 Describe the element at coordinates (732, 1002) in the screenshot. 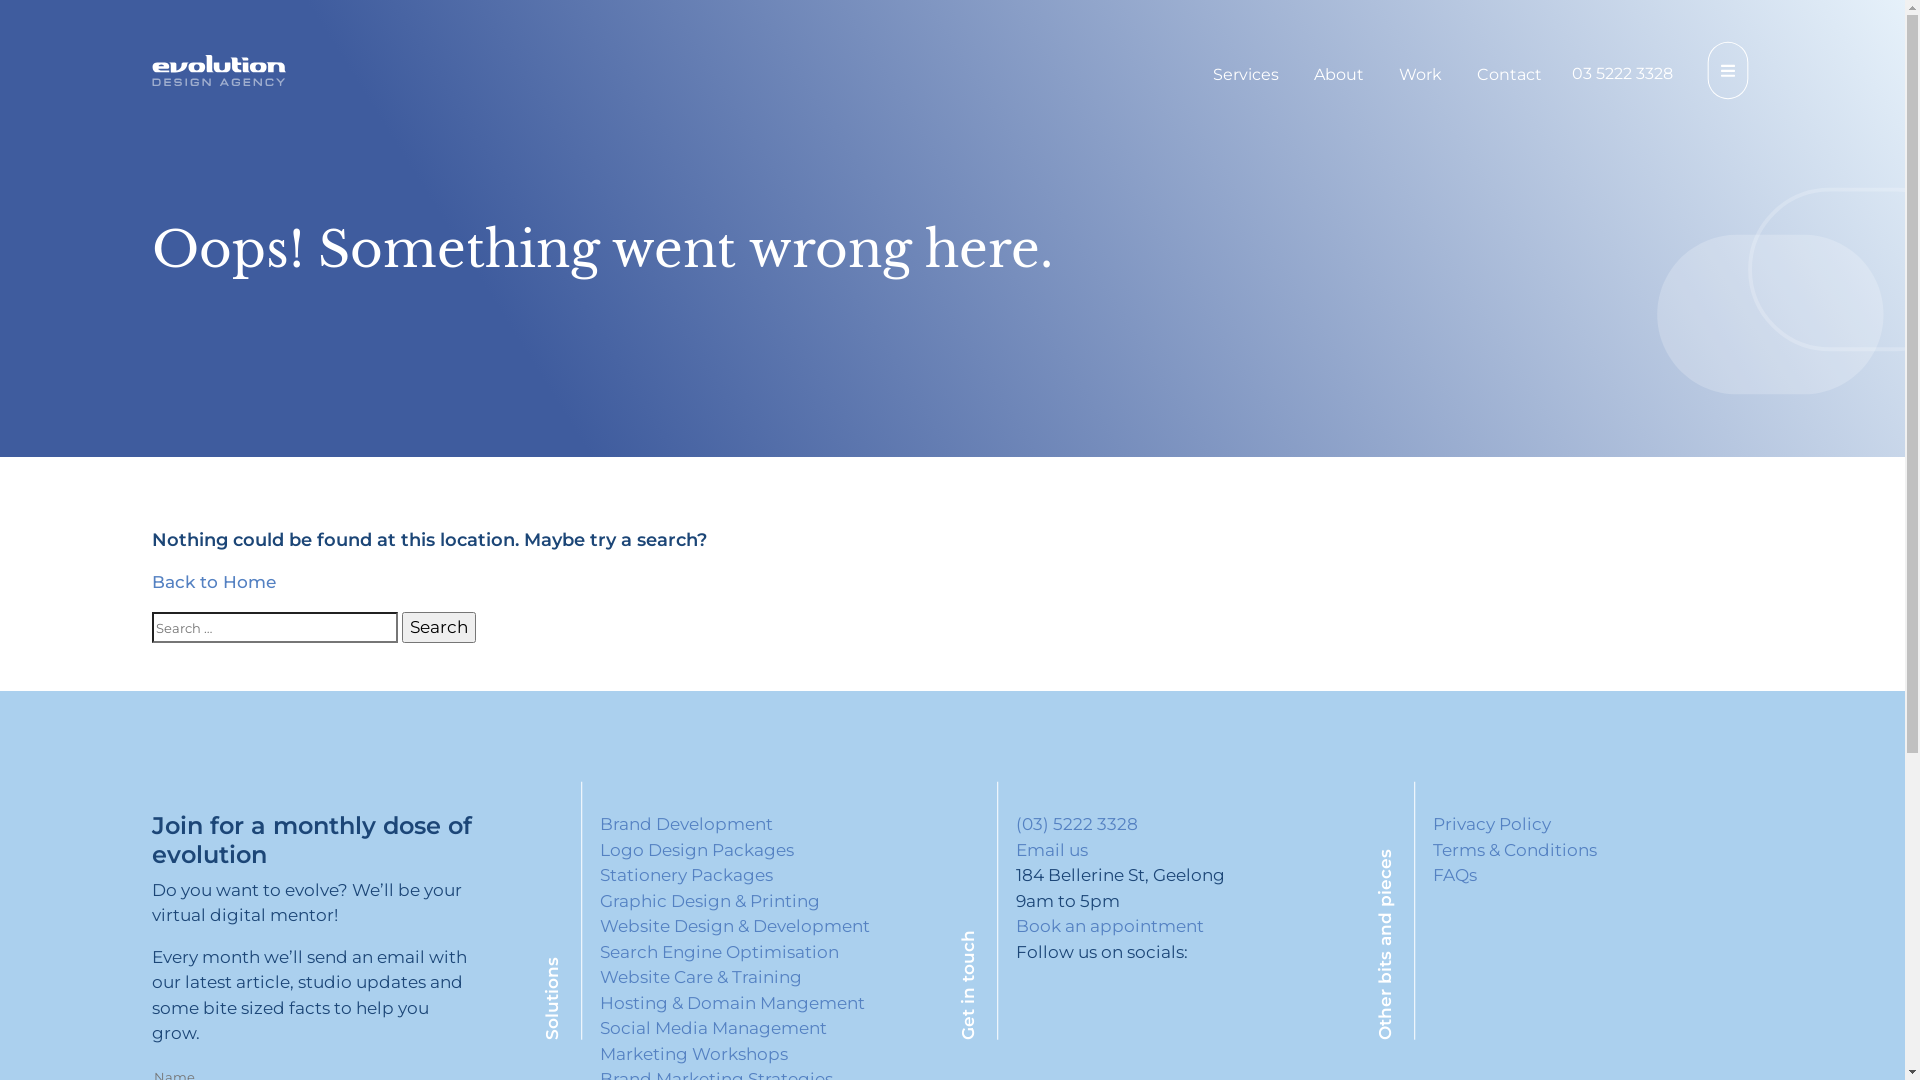

I see `Hosting & Domain Mangement` at that location.